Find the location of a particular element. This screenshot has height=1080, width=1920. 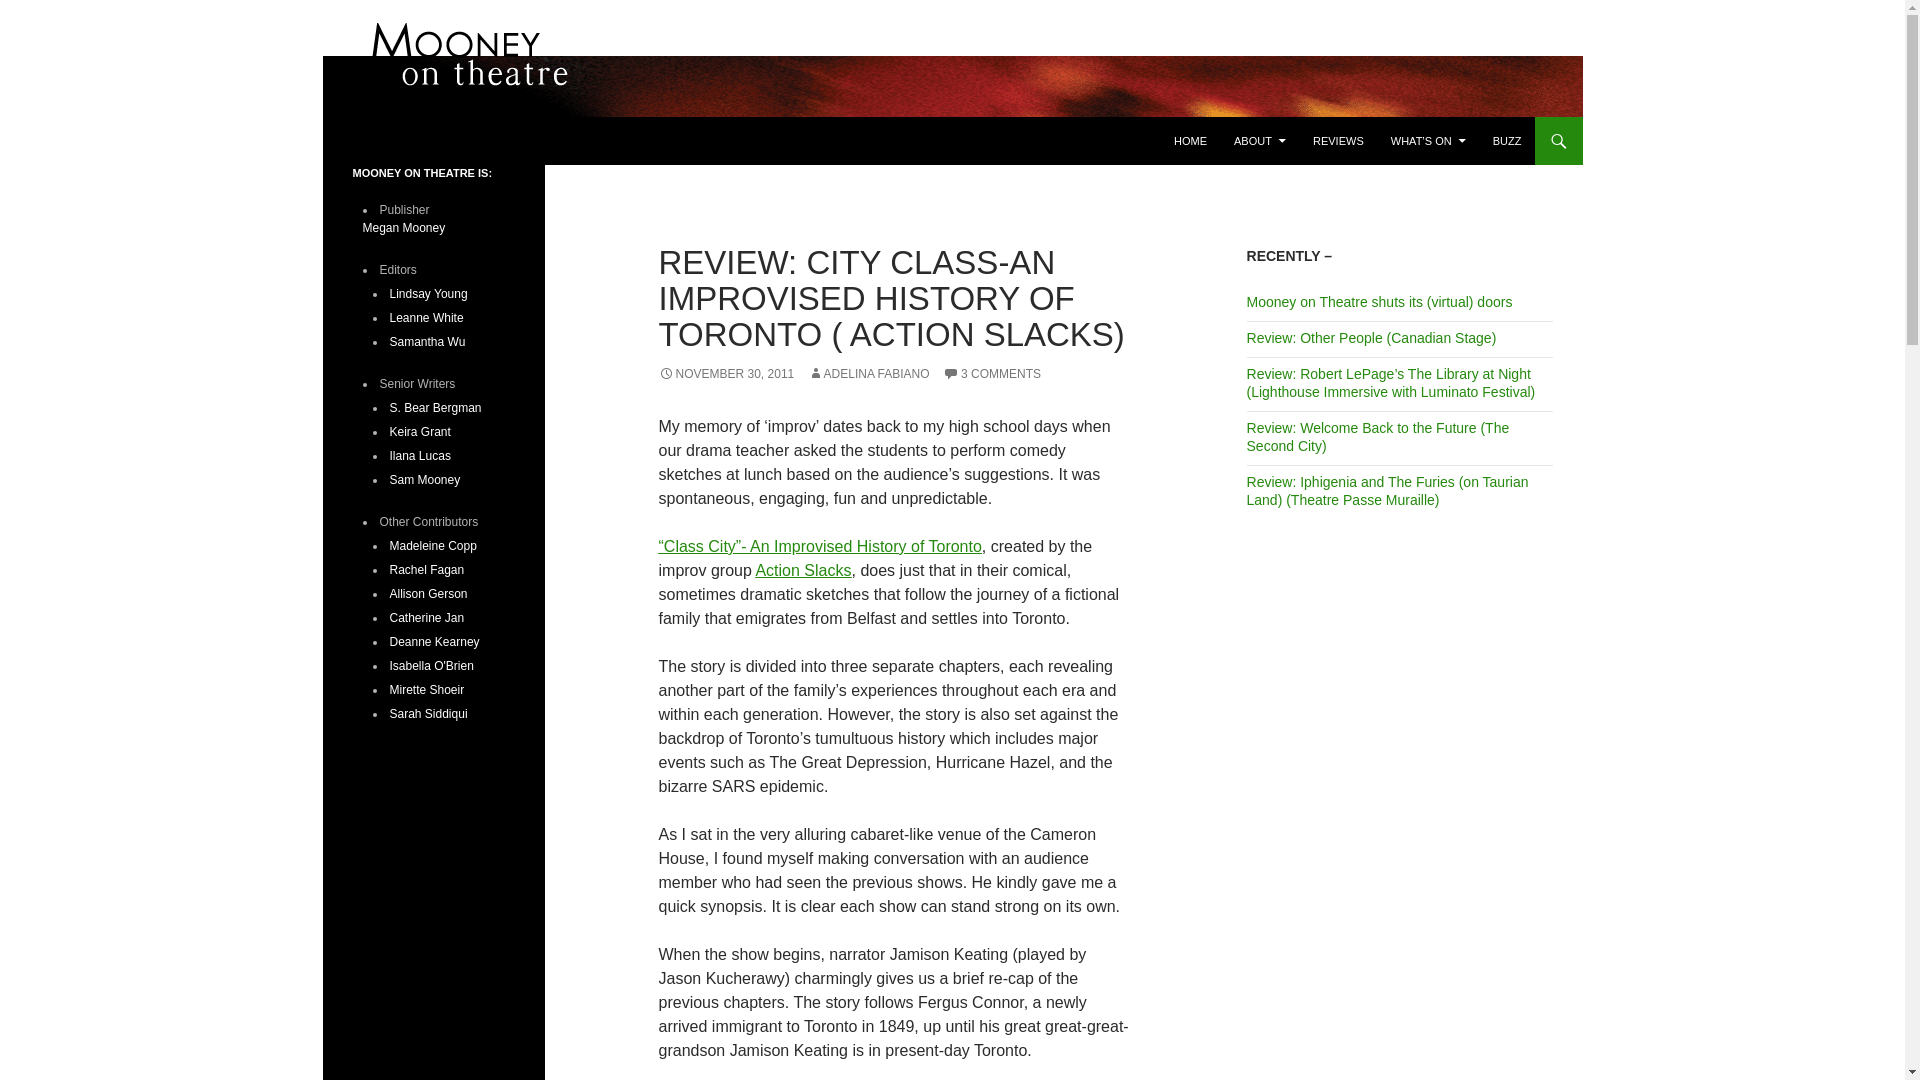

Mooney on Theatre is located at coordinates (434, 140).